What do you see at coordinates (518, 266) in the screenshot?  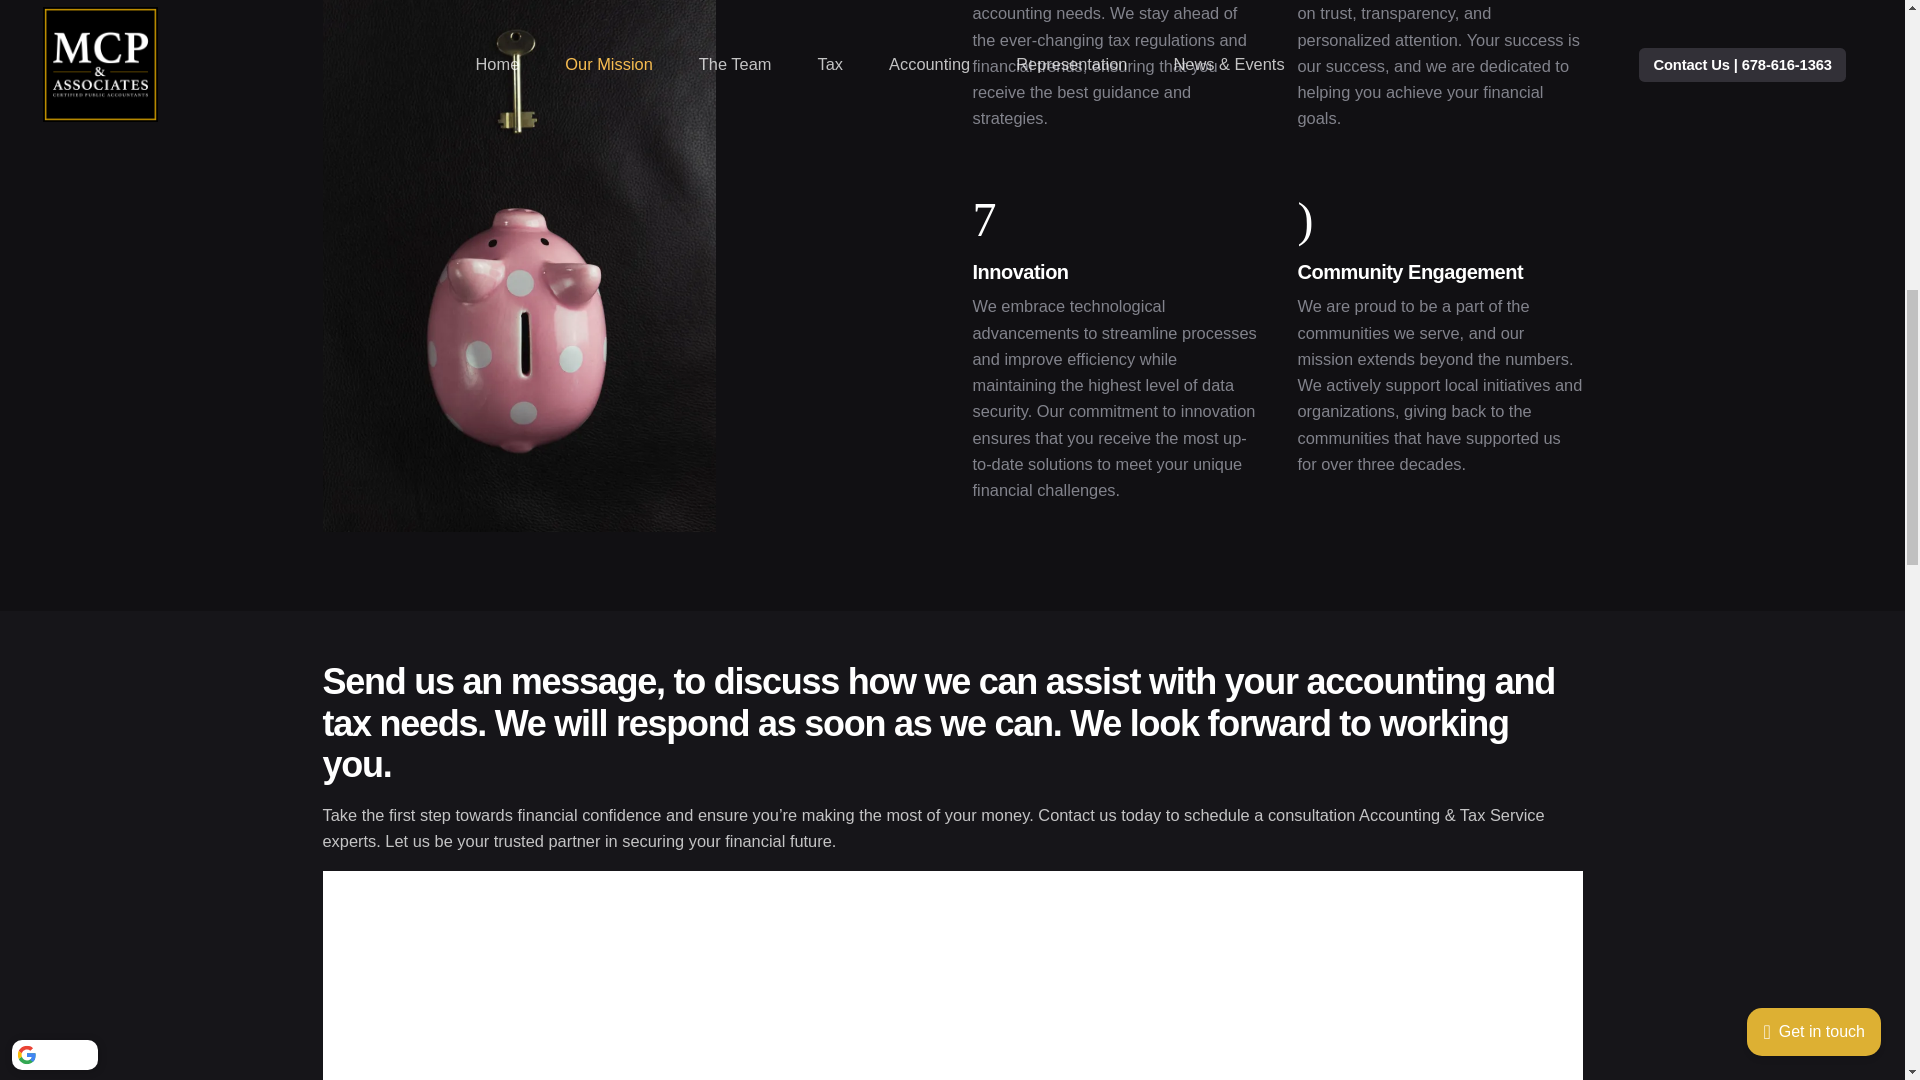 I see `piggy-bank-key` at bounding box center [518, 266].